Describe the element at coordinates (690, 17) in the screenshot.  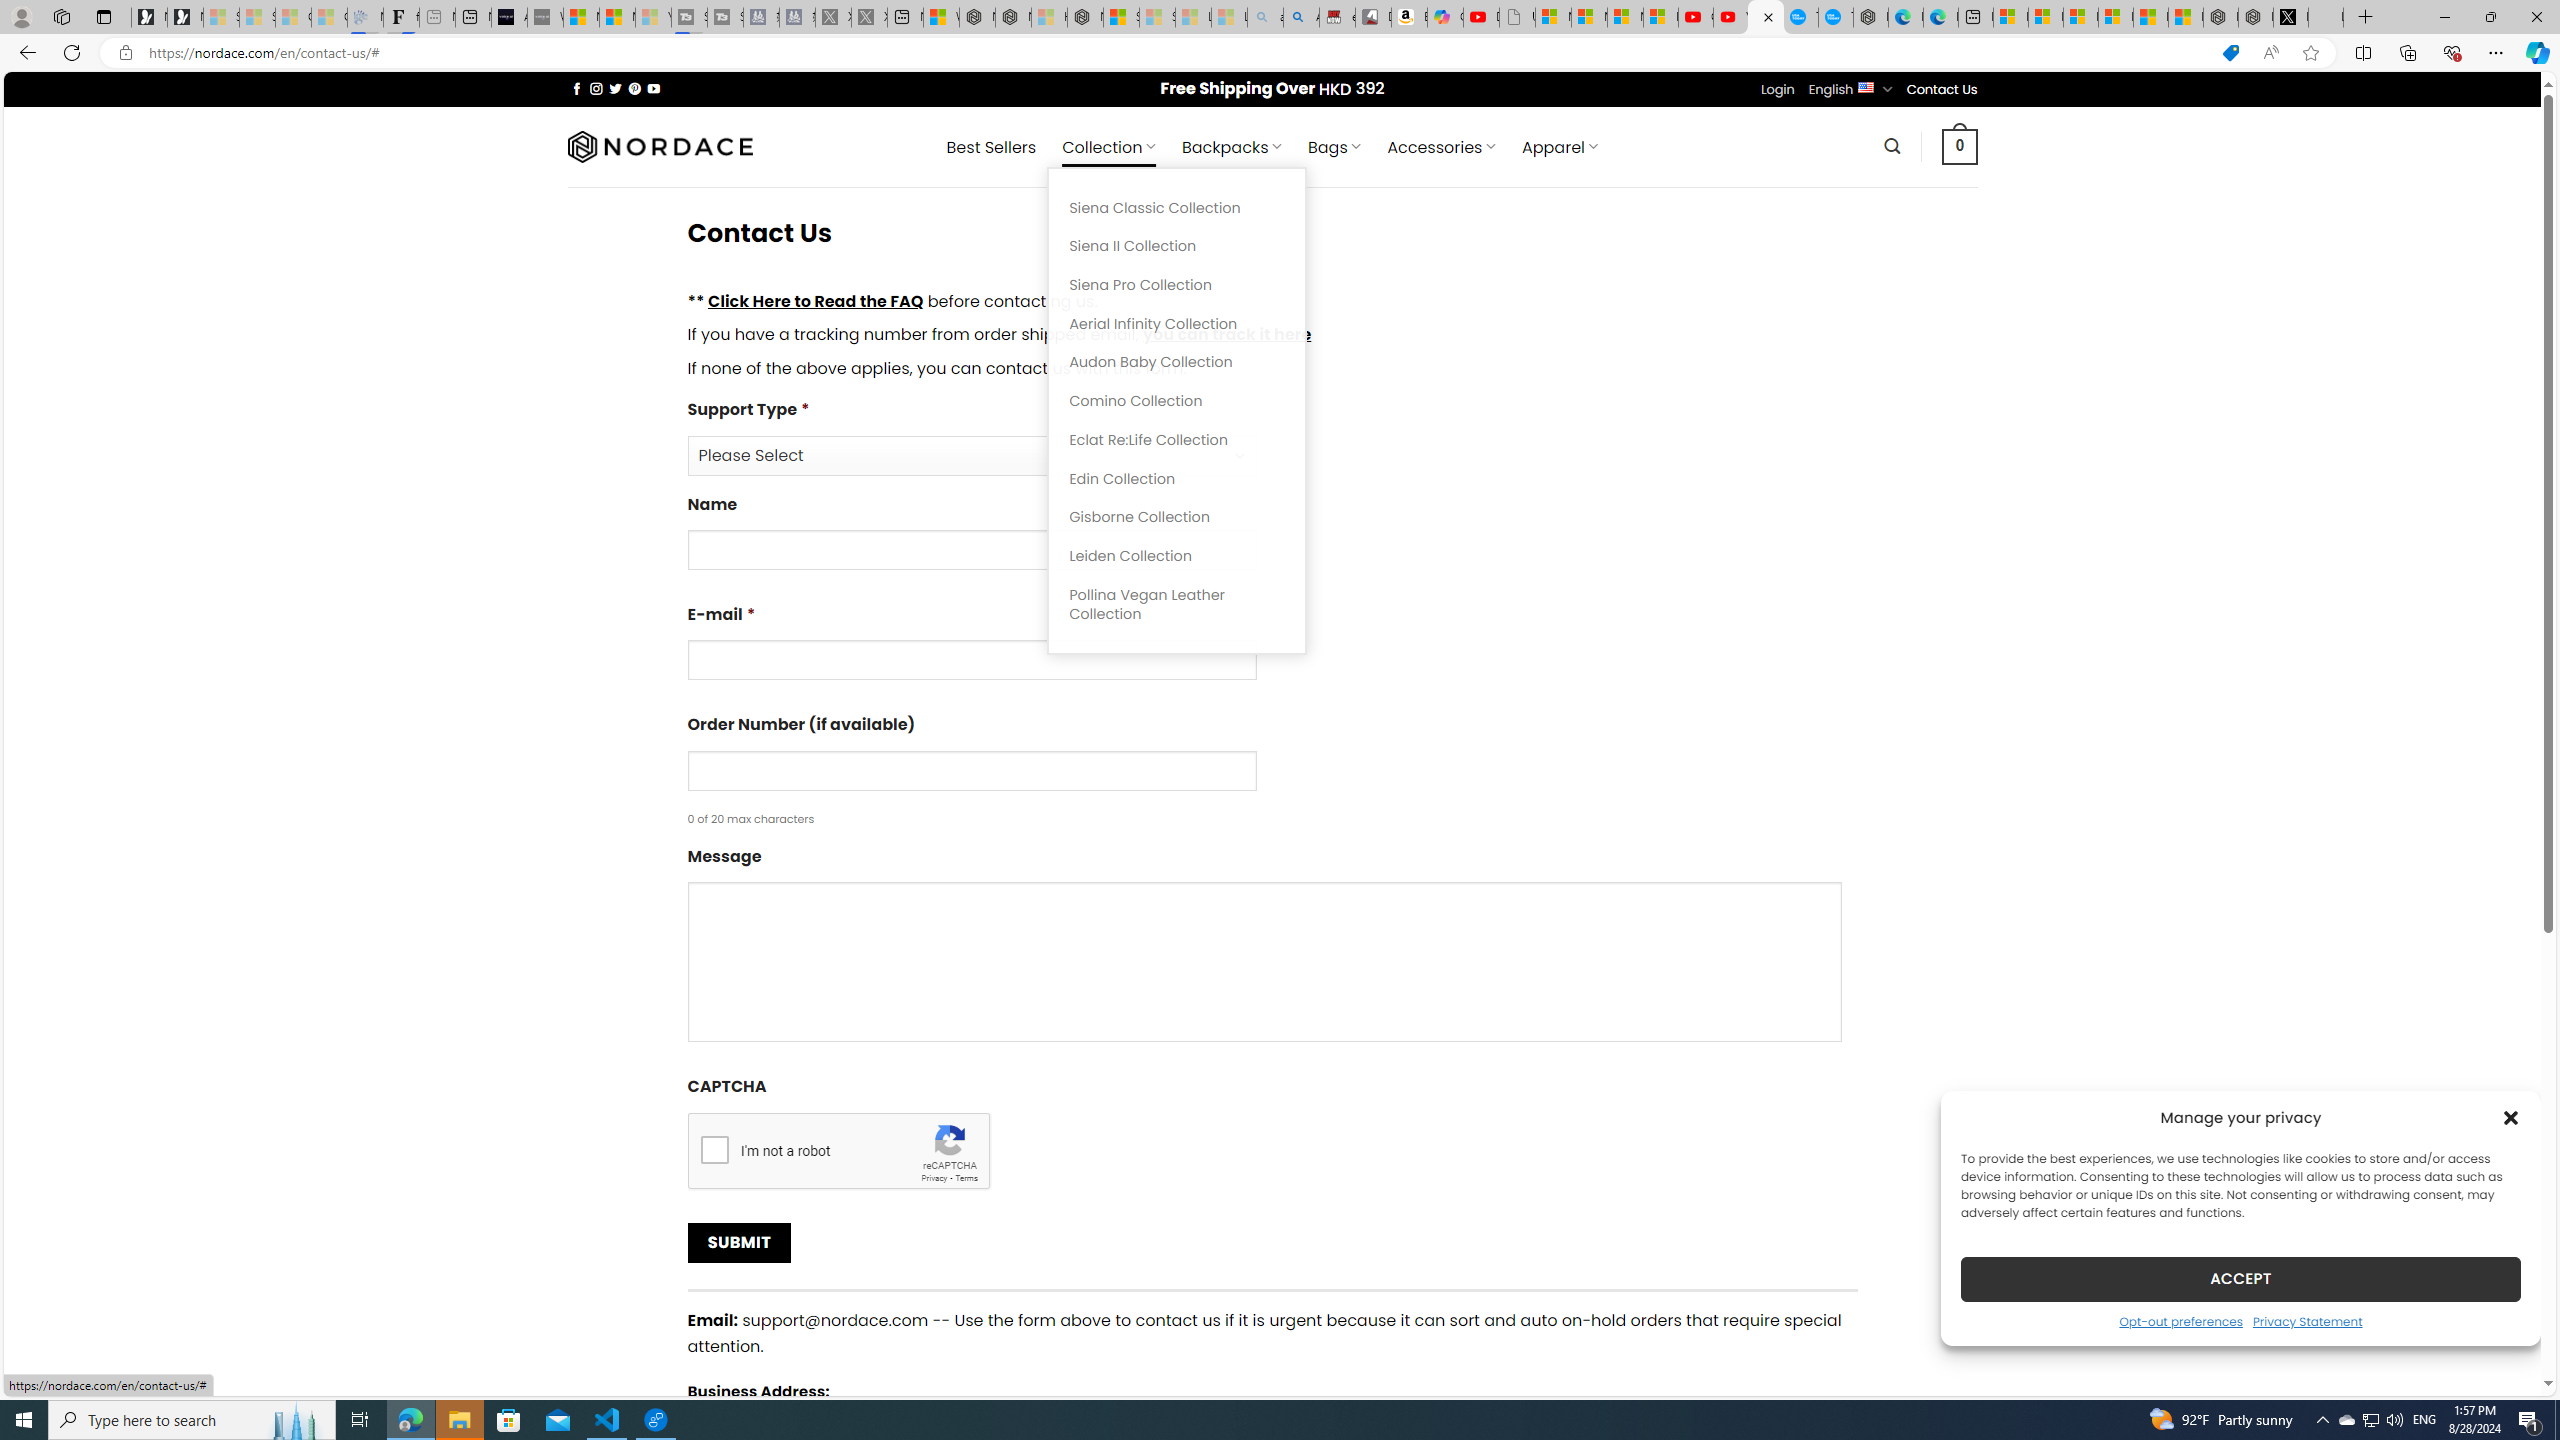
I see `Streaming Coverage | T3 - Sleeping` at that location.